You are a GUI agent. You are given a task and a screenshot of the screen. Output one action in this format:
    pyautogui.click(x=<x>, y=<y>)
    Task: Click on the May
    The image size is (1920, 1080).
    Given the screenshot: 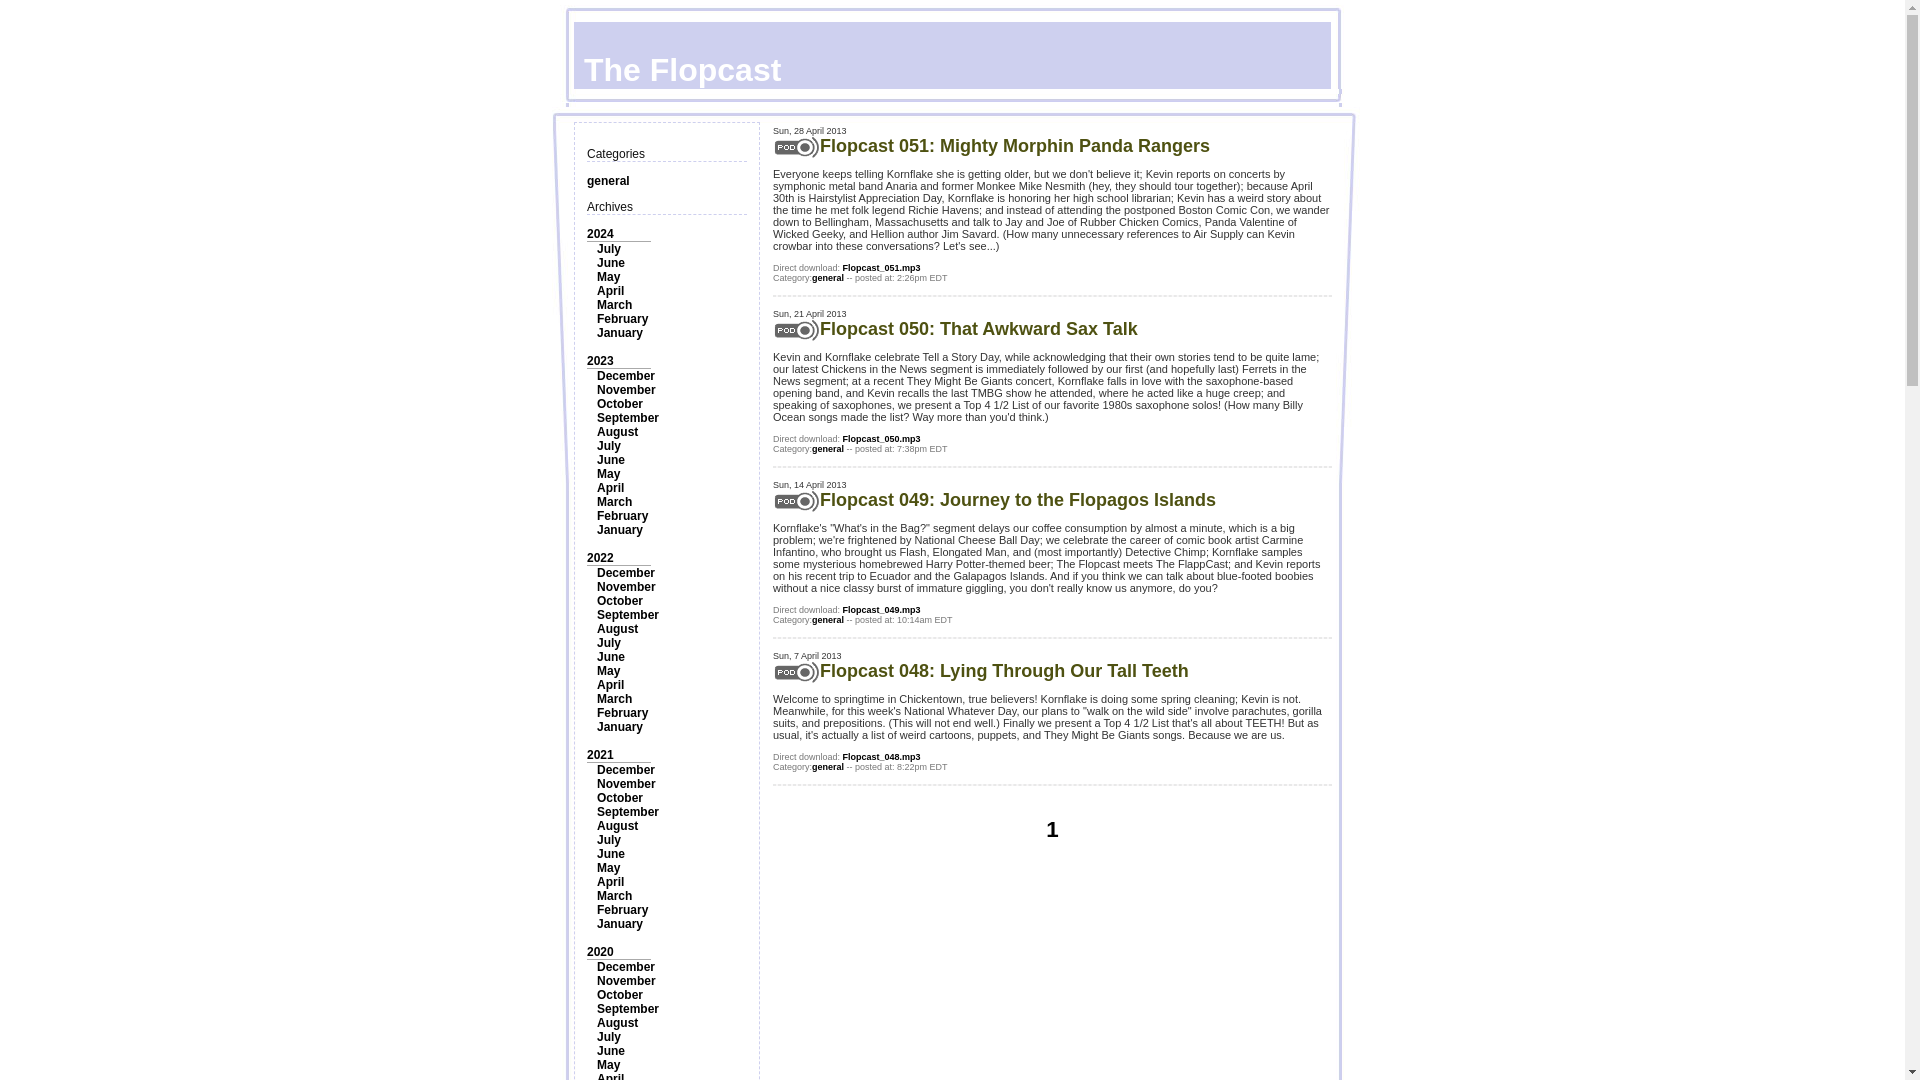 What is the action you would take?
    pyautogui.click(x=608, y=473)
    